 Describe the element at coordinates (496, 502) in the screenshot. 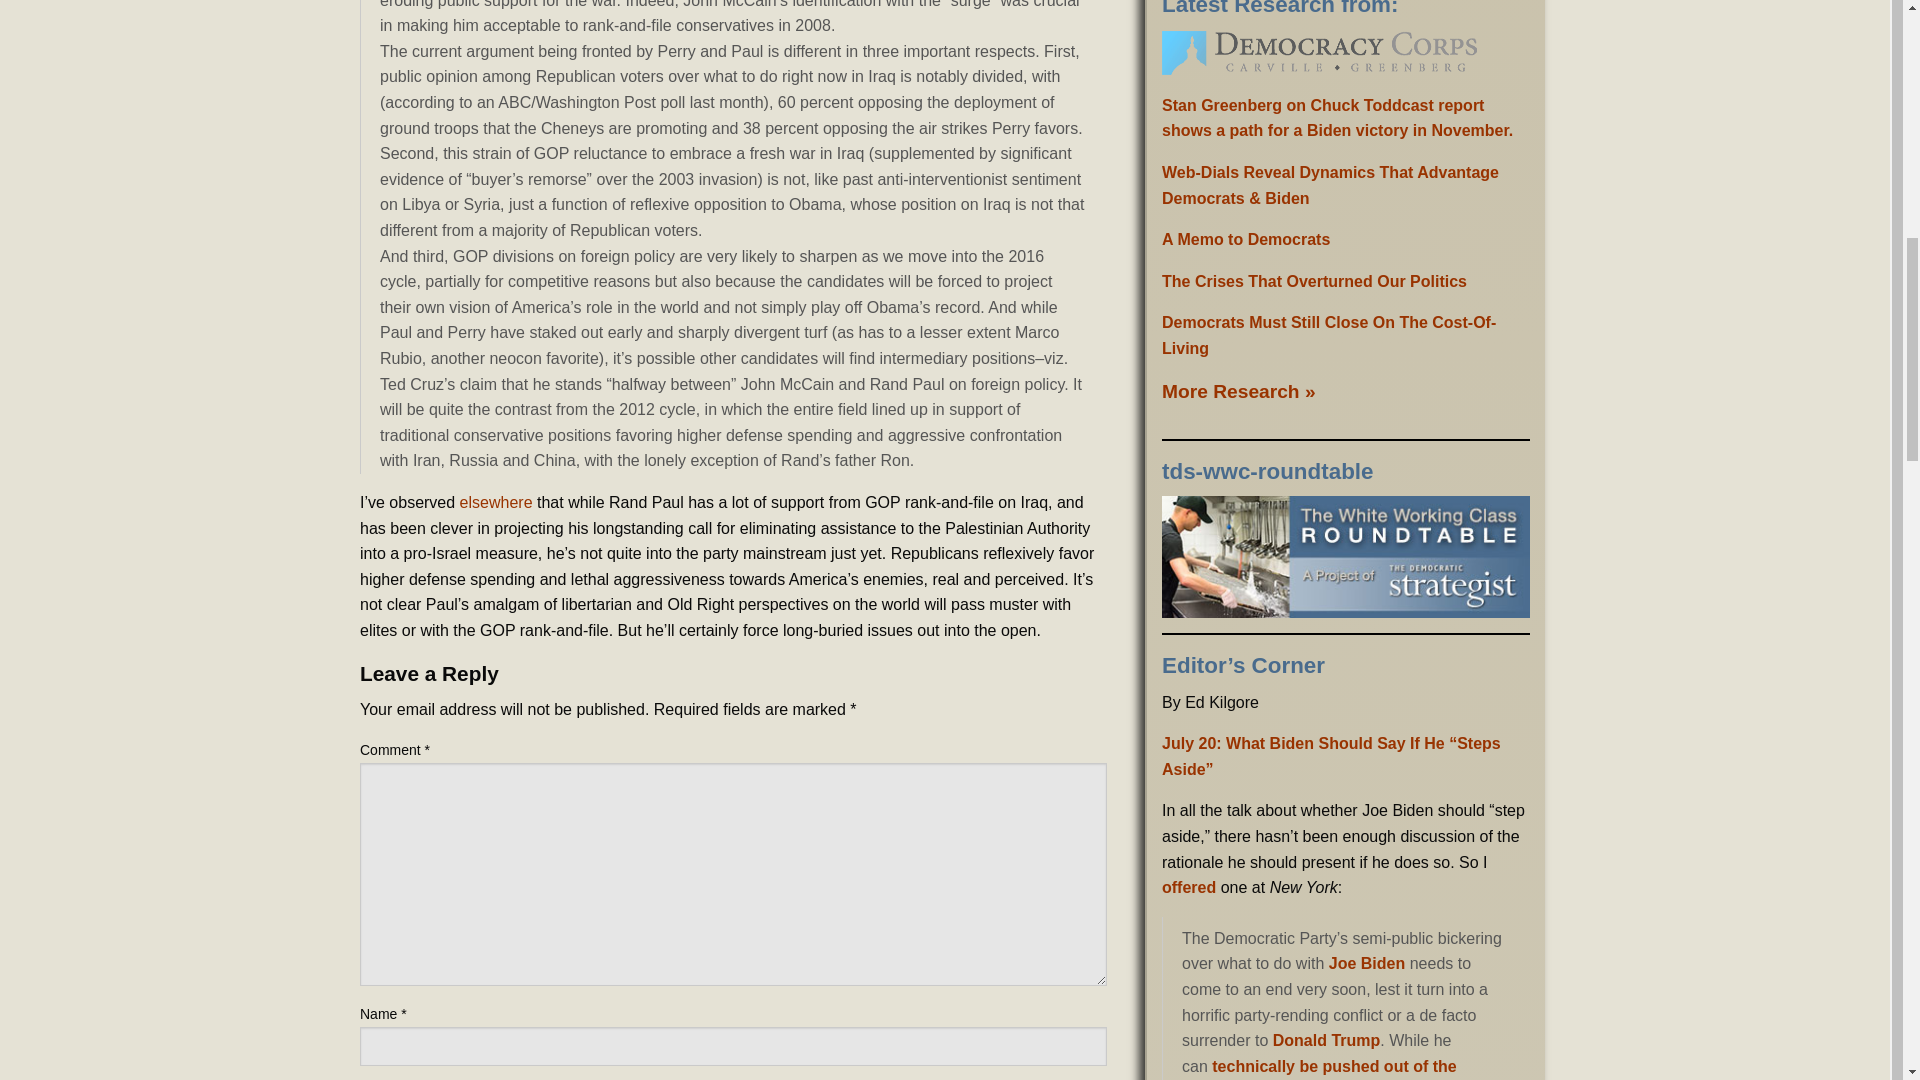

I see `elsewhere` at that location.